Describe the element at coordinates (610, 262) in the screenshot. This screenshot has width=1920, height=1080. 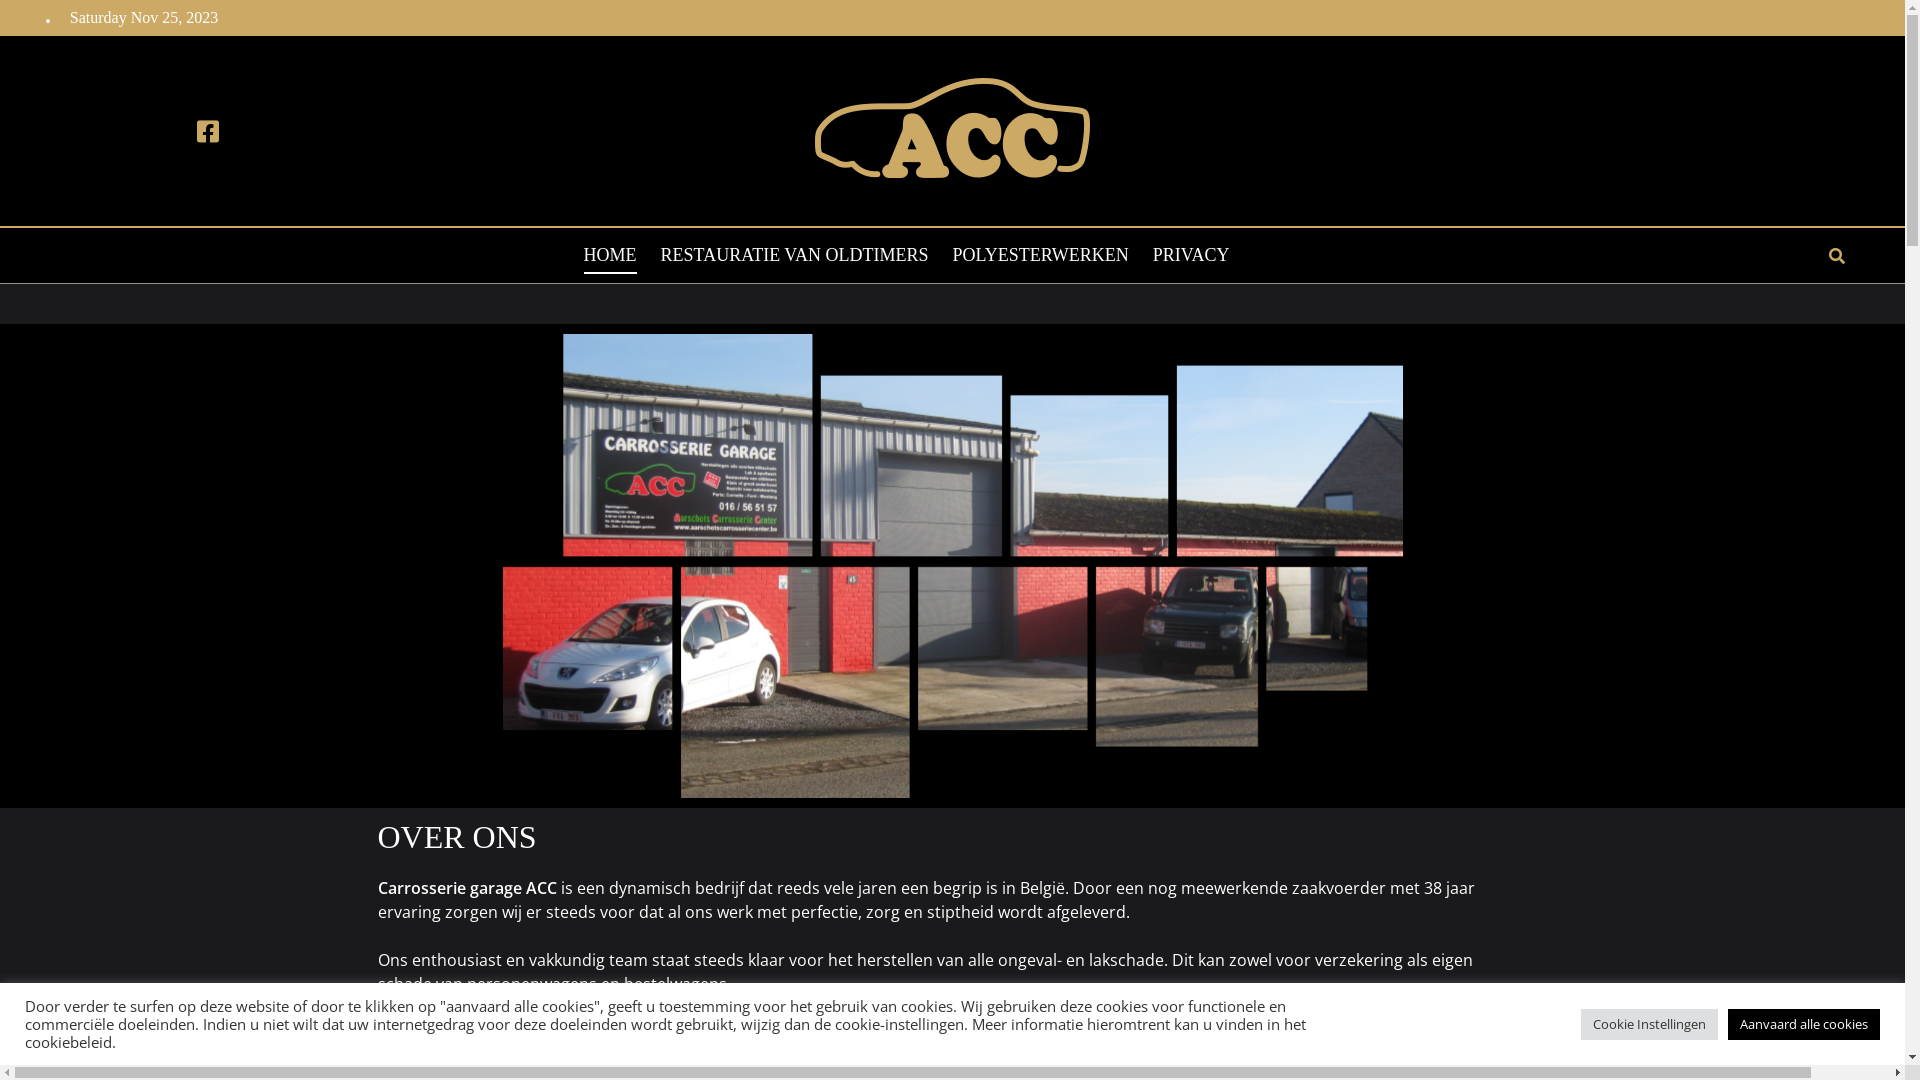
I see `HOME` at that location.